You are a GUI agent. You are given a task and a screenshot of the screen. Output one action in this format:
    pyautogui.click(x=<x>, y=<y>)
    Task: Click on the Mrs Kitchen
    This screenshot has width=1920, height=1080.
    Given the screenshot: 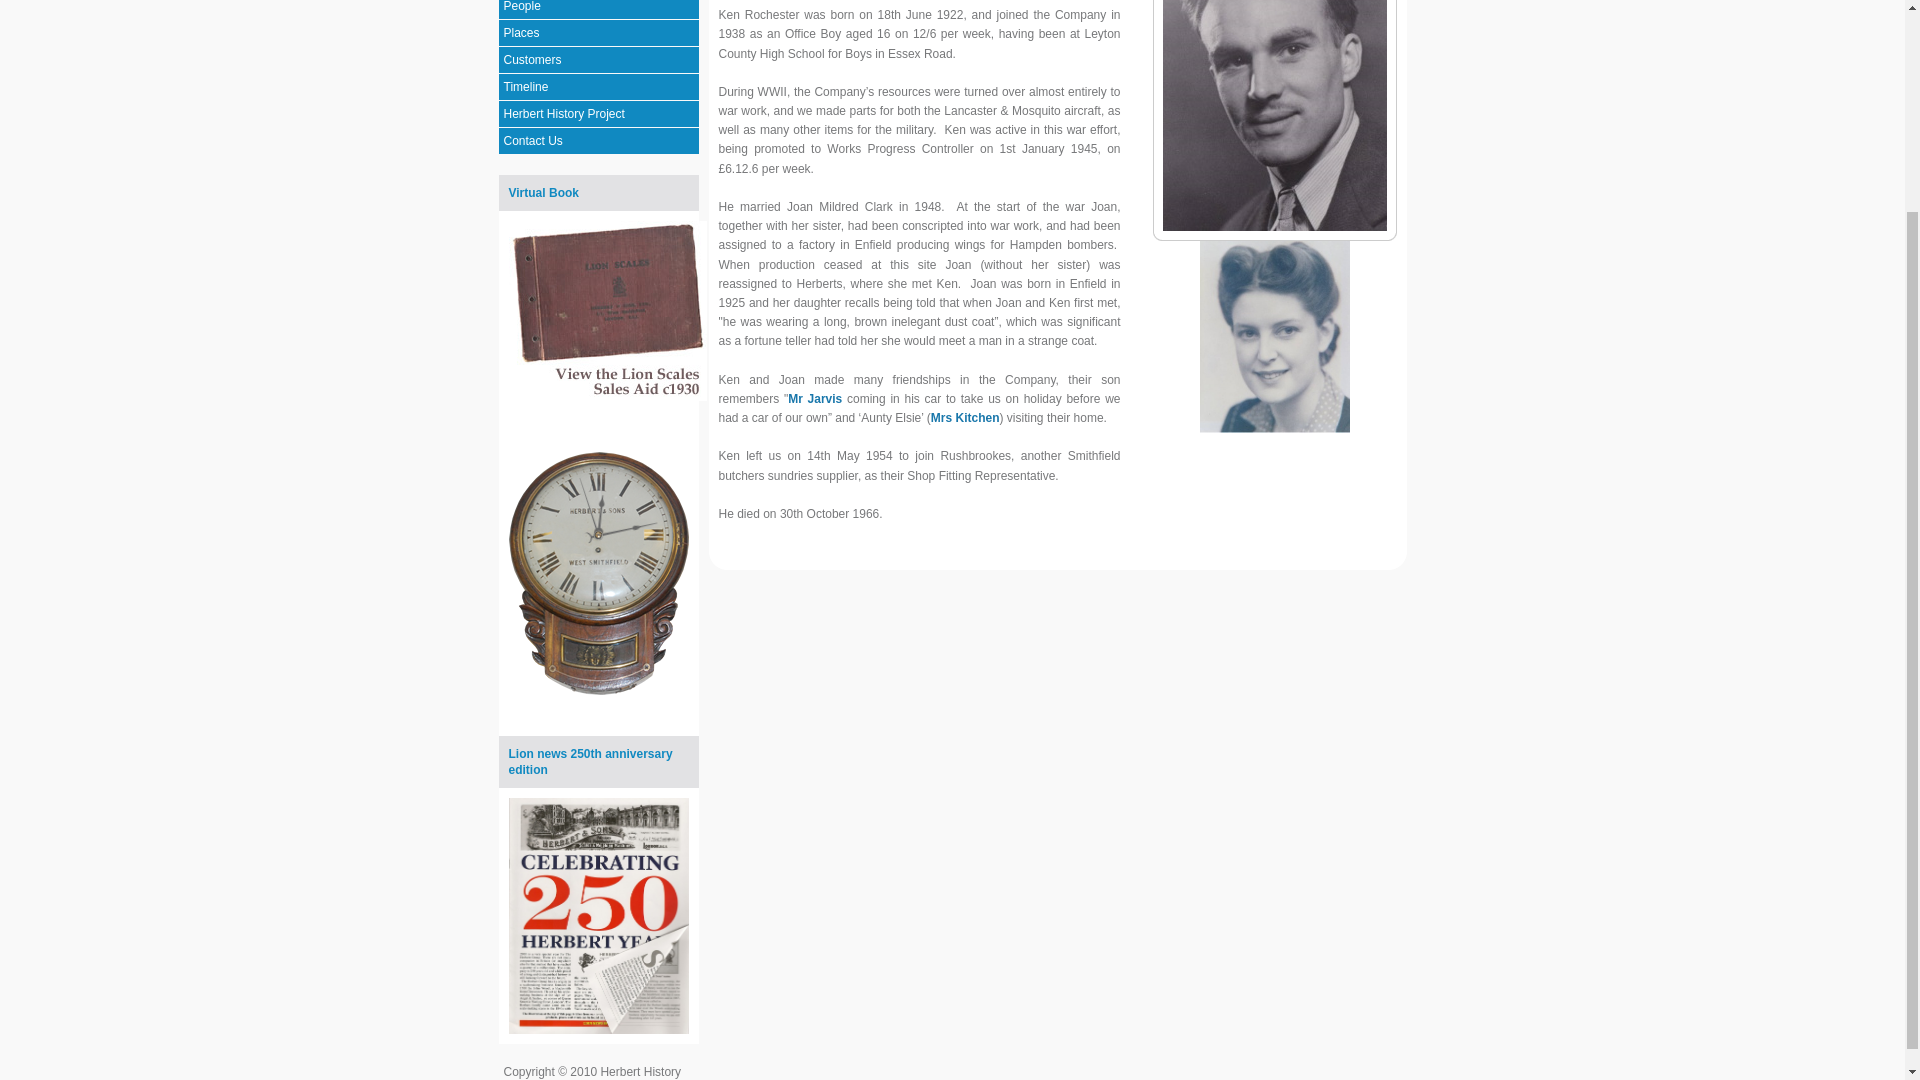 What is the action you would take?
    pyautogui.click(x=966, y=418)
    